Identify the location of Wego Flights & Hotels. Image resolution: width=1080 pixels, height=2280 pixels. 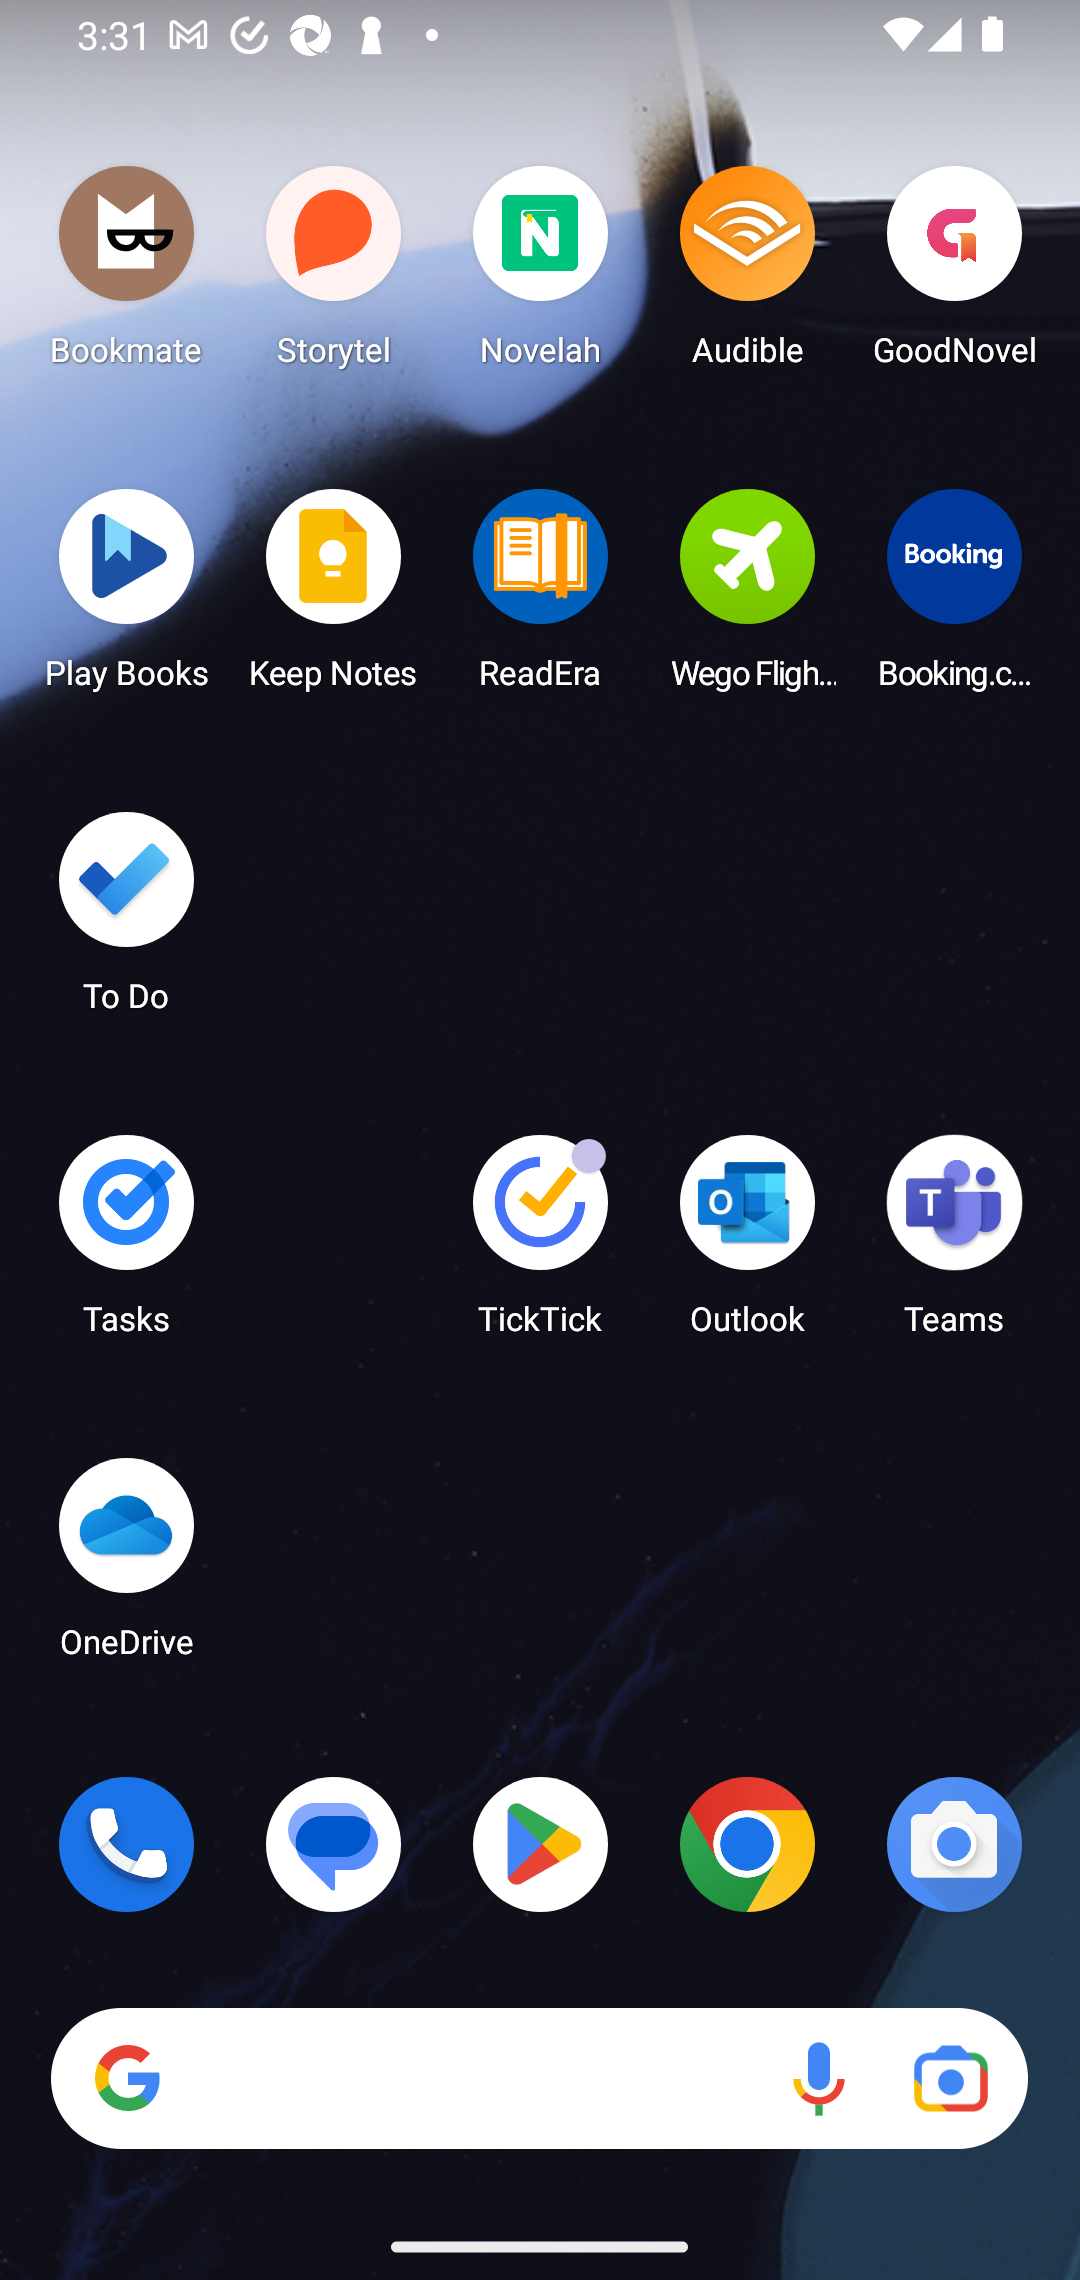
(747, 597).